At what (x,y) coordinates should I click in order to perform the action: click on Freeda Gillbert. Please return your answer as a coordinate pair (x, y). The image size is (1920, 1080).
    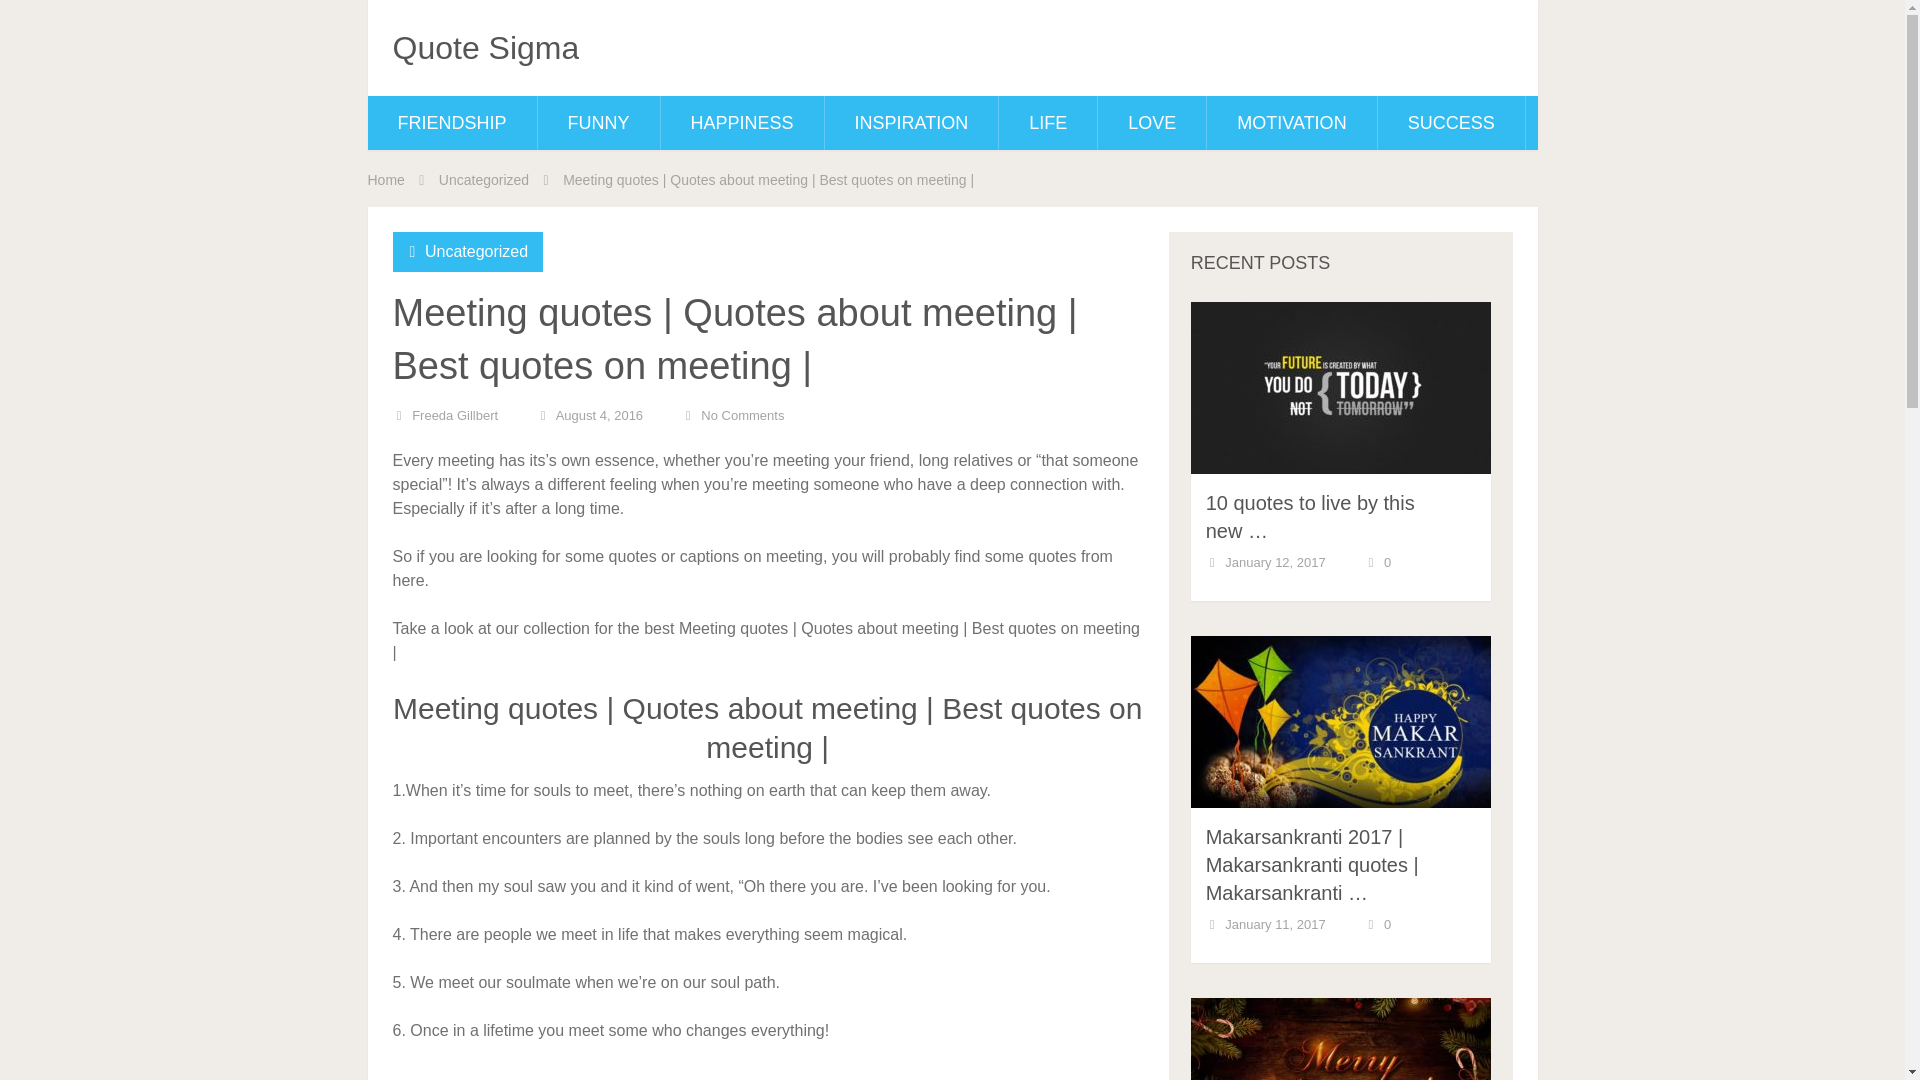
    Looking at the image, I should click on (454, 416).